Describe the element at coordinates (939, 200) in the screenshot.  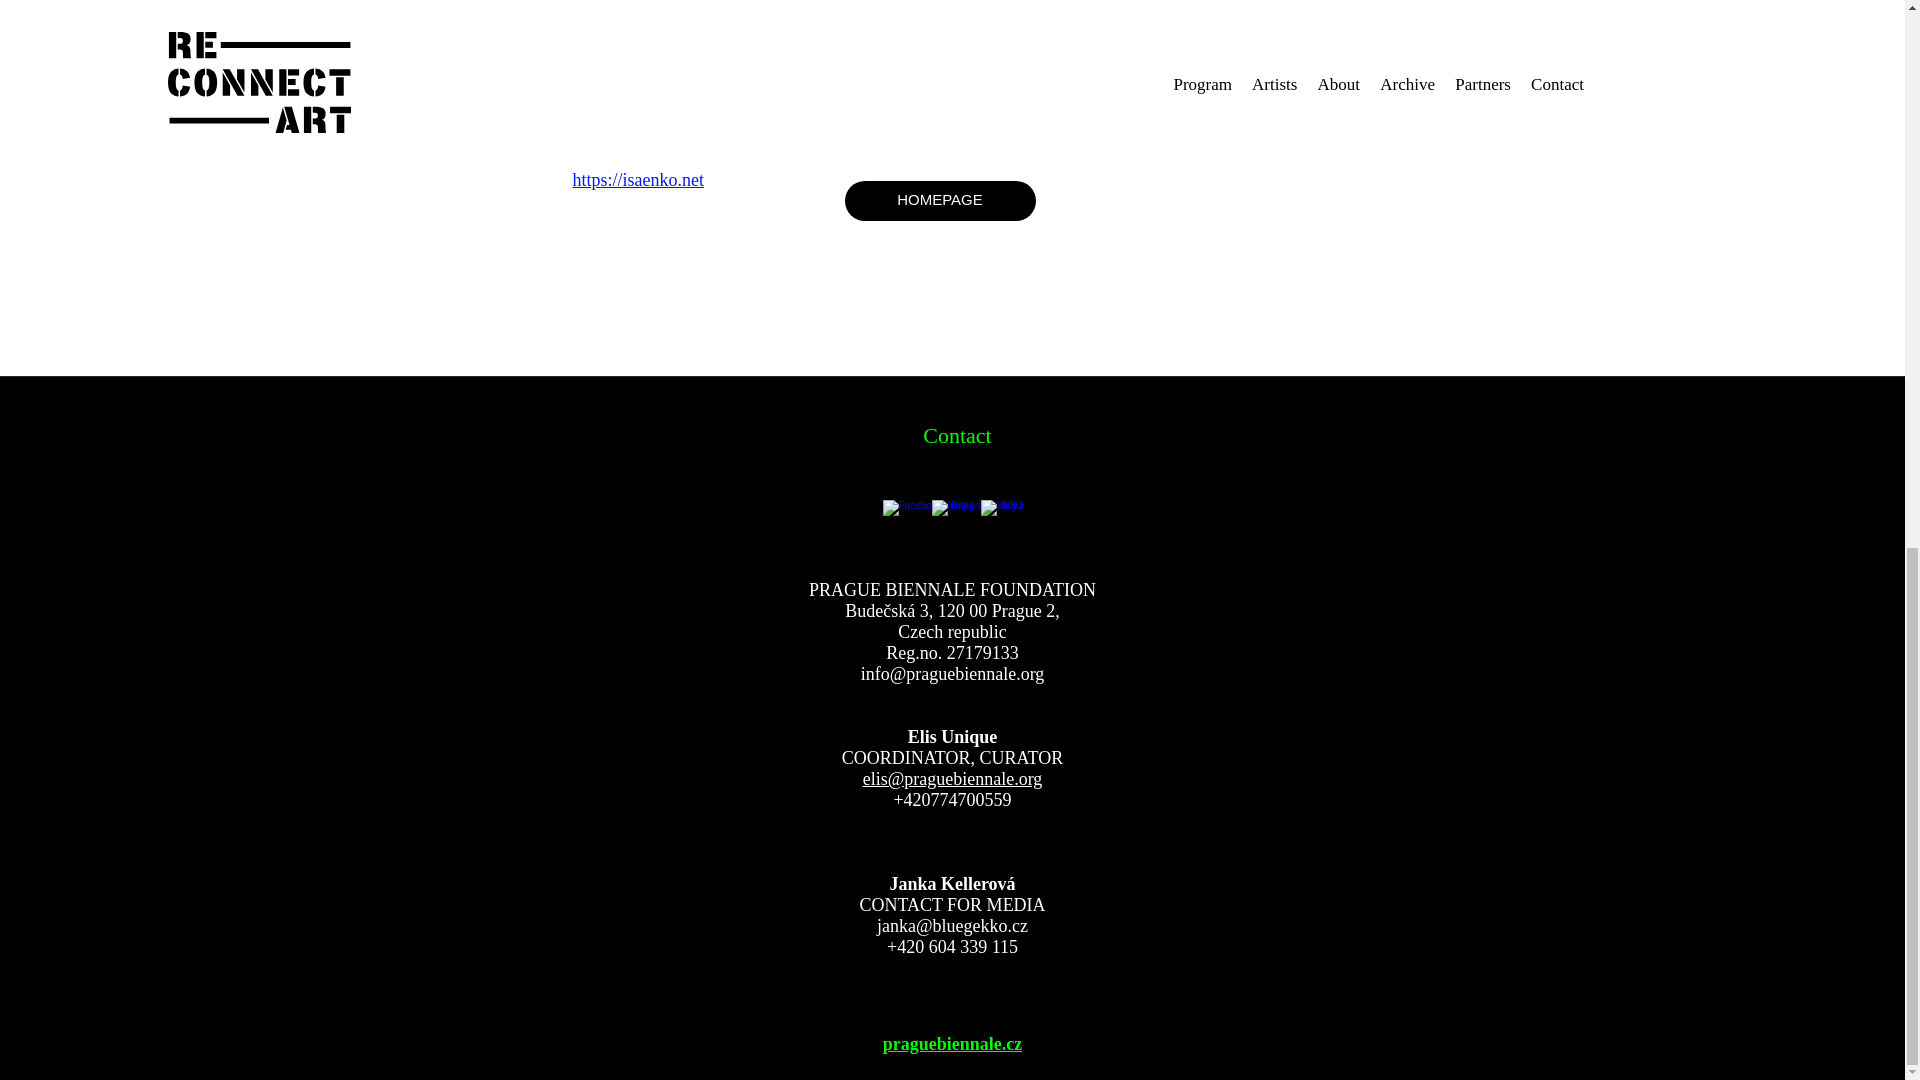
I see `HOMEPAGE` at that location.